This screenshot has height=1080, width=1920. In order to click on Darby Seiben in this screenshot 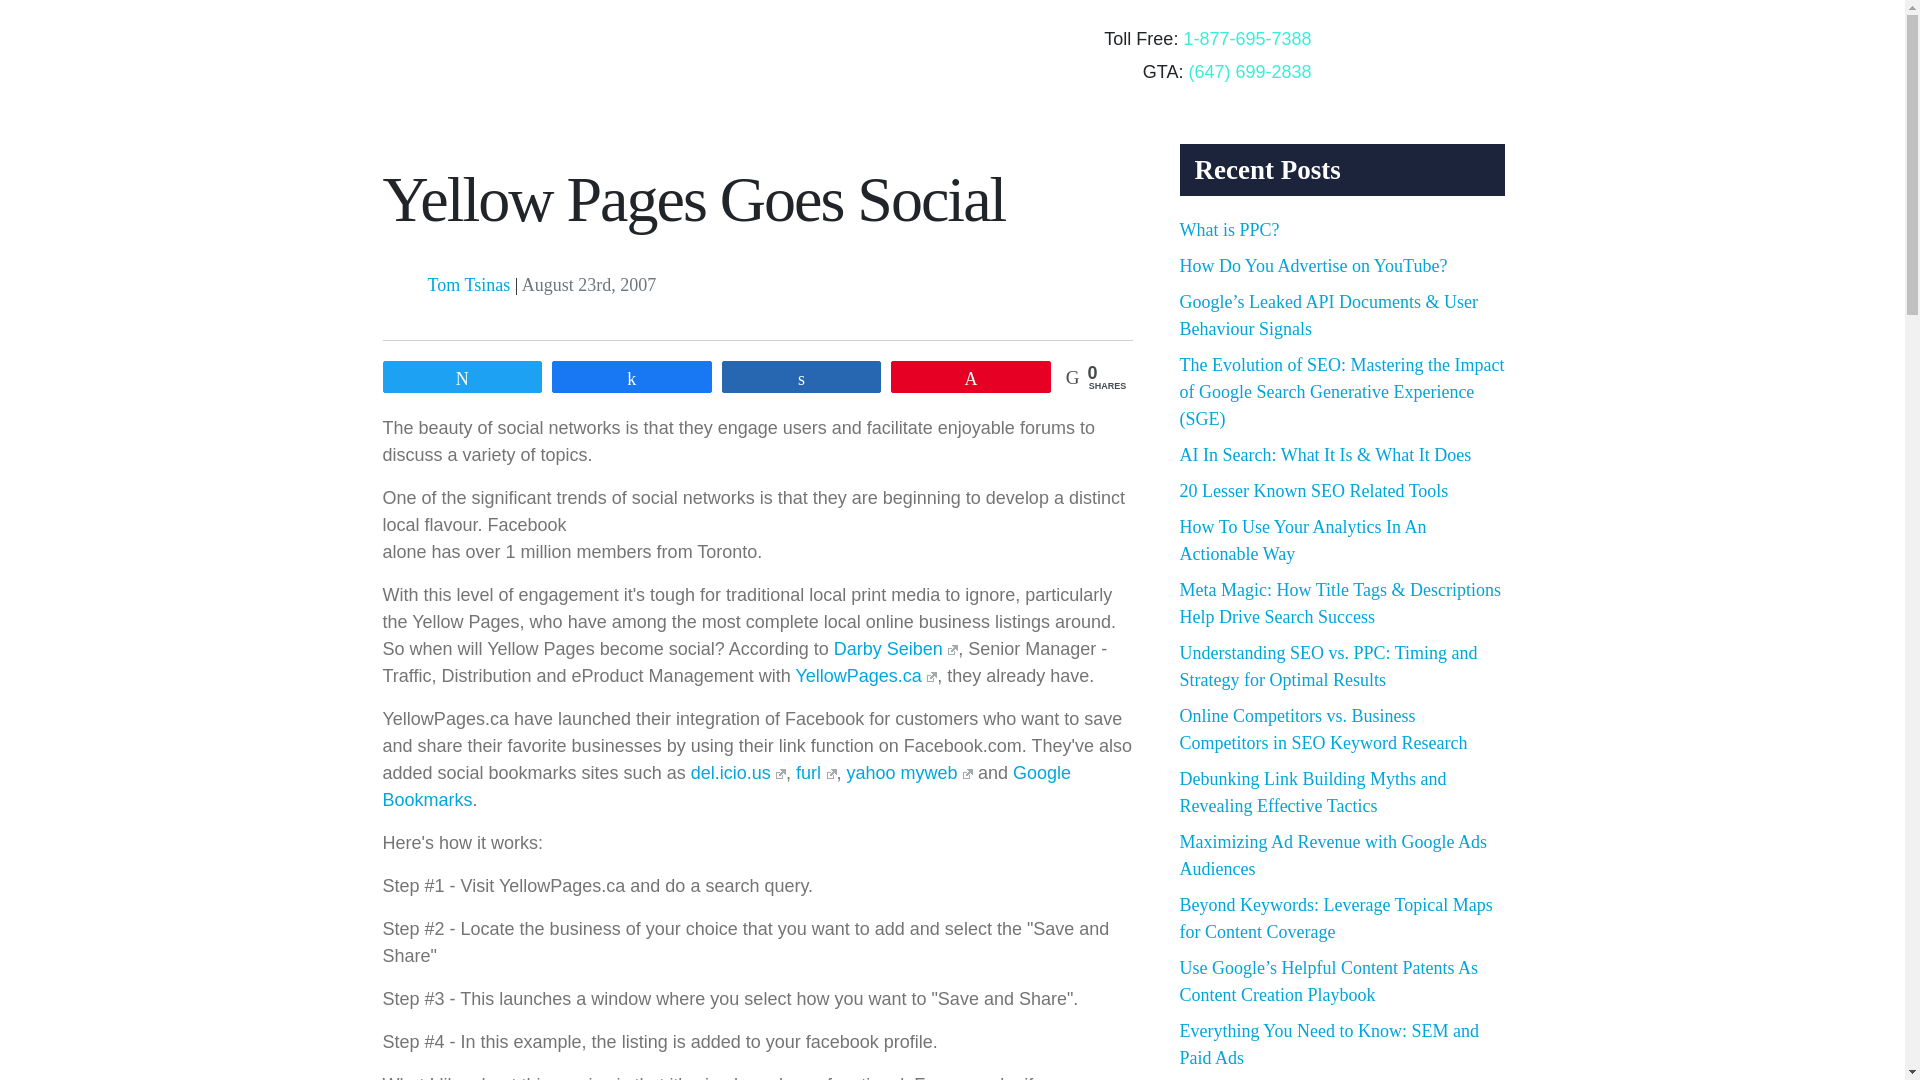, I will do `click(896, 648)`.